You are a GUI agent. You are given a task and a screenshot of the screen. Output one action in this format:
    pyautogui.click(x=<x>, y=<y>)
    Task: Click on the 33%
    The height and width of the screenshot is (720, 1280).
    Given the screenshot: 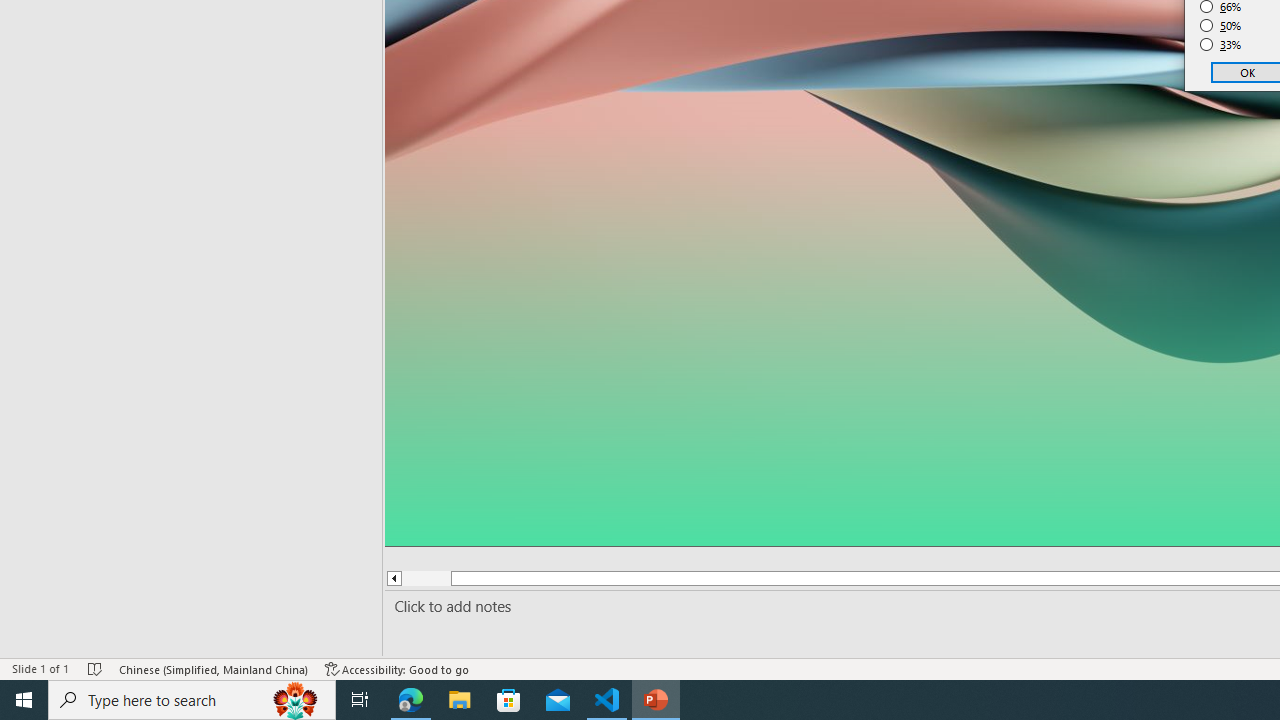 What is the action you would take?
    pyautogui.click(x=1221, y=44)
    